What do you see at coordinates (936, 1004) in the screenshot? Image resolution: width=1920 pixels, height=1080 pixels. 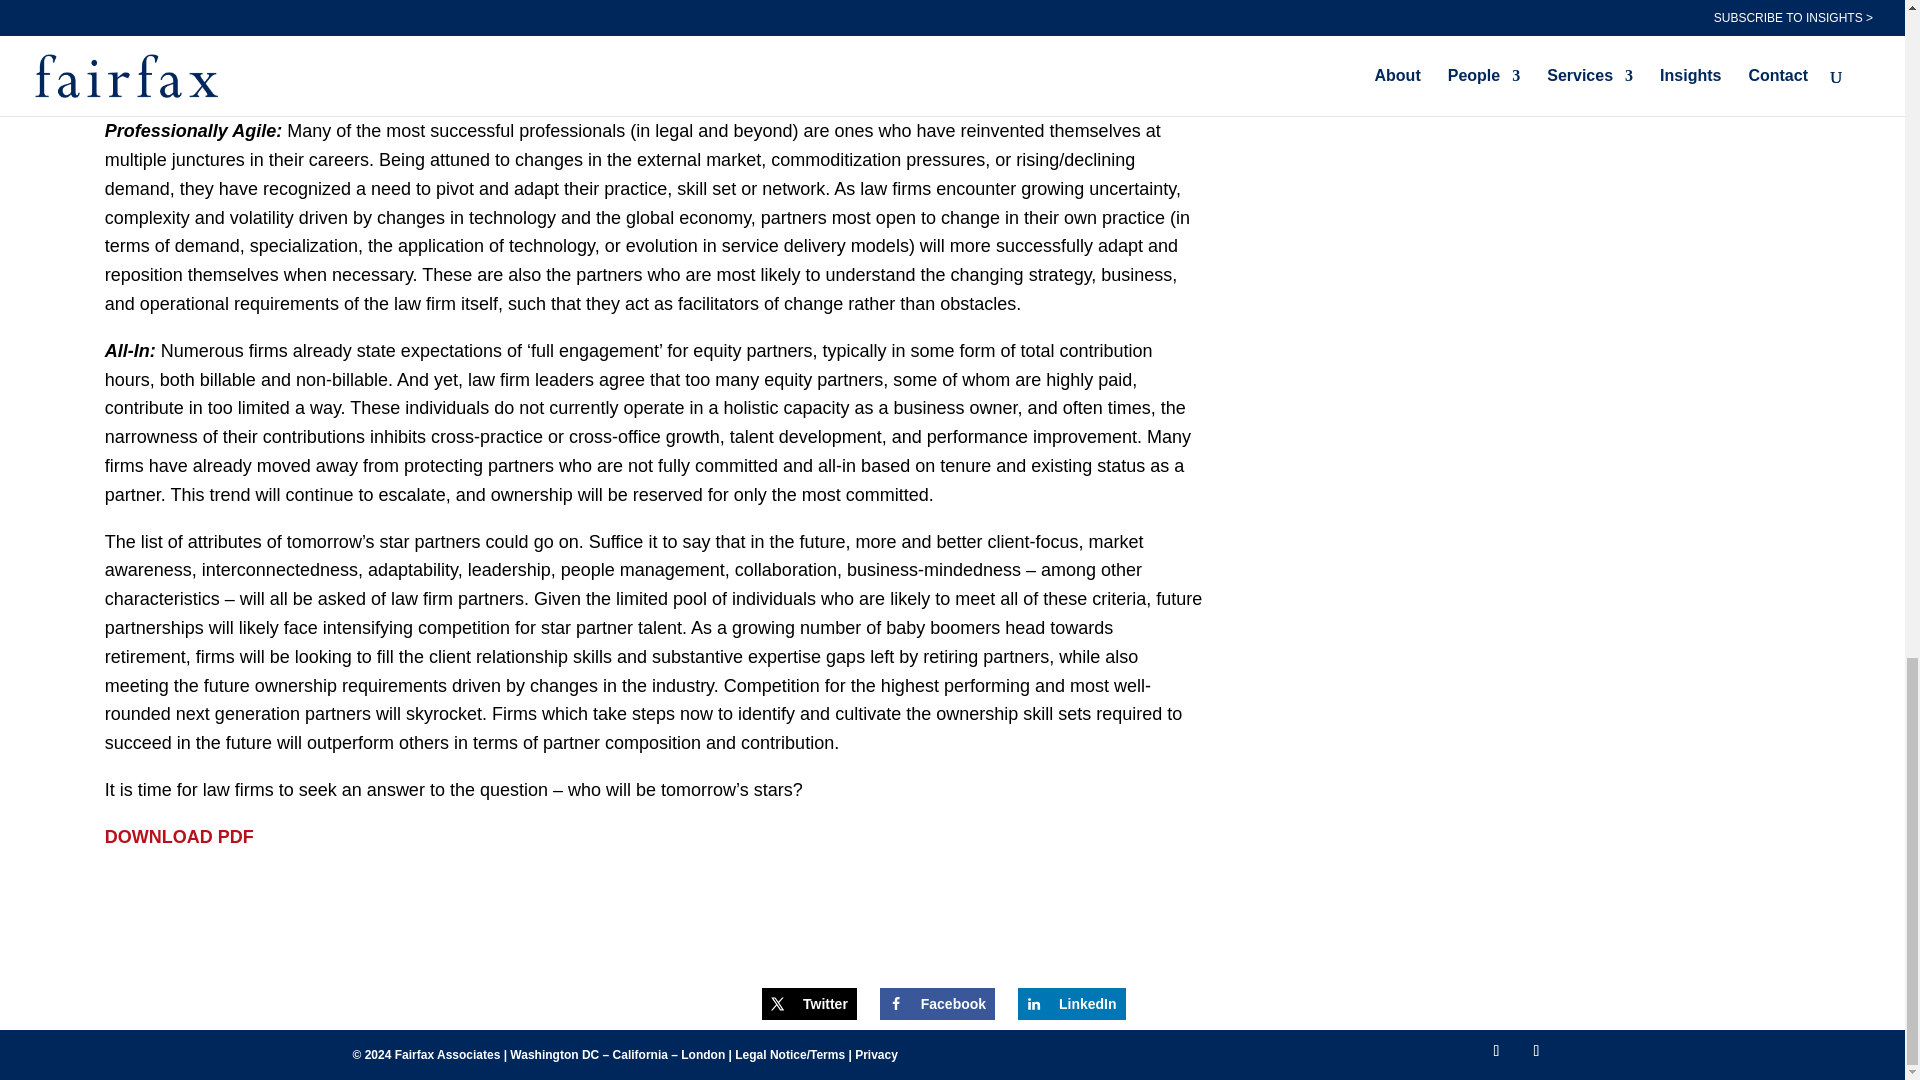 I see `Share on Facebook` at bounding box center [936, 1004].